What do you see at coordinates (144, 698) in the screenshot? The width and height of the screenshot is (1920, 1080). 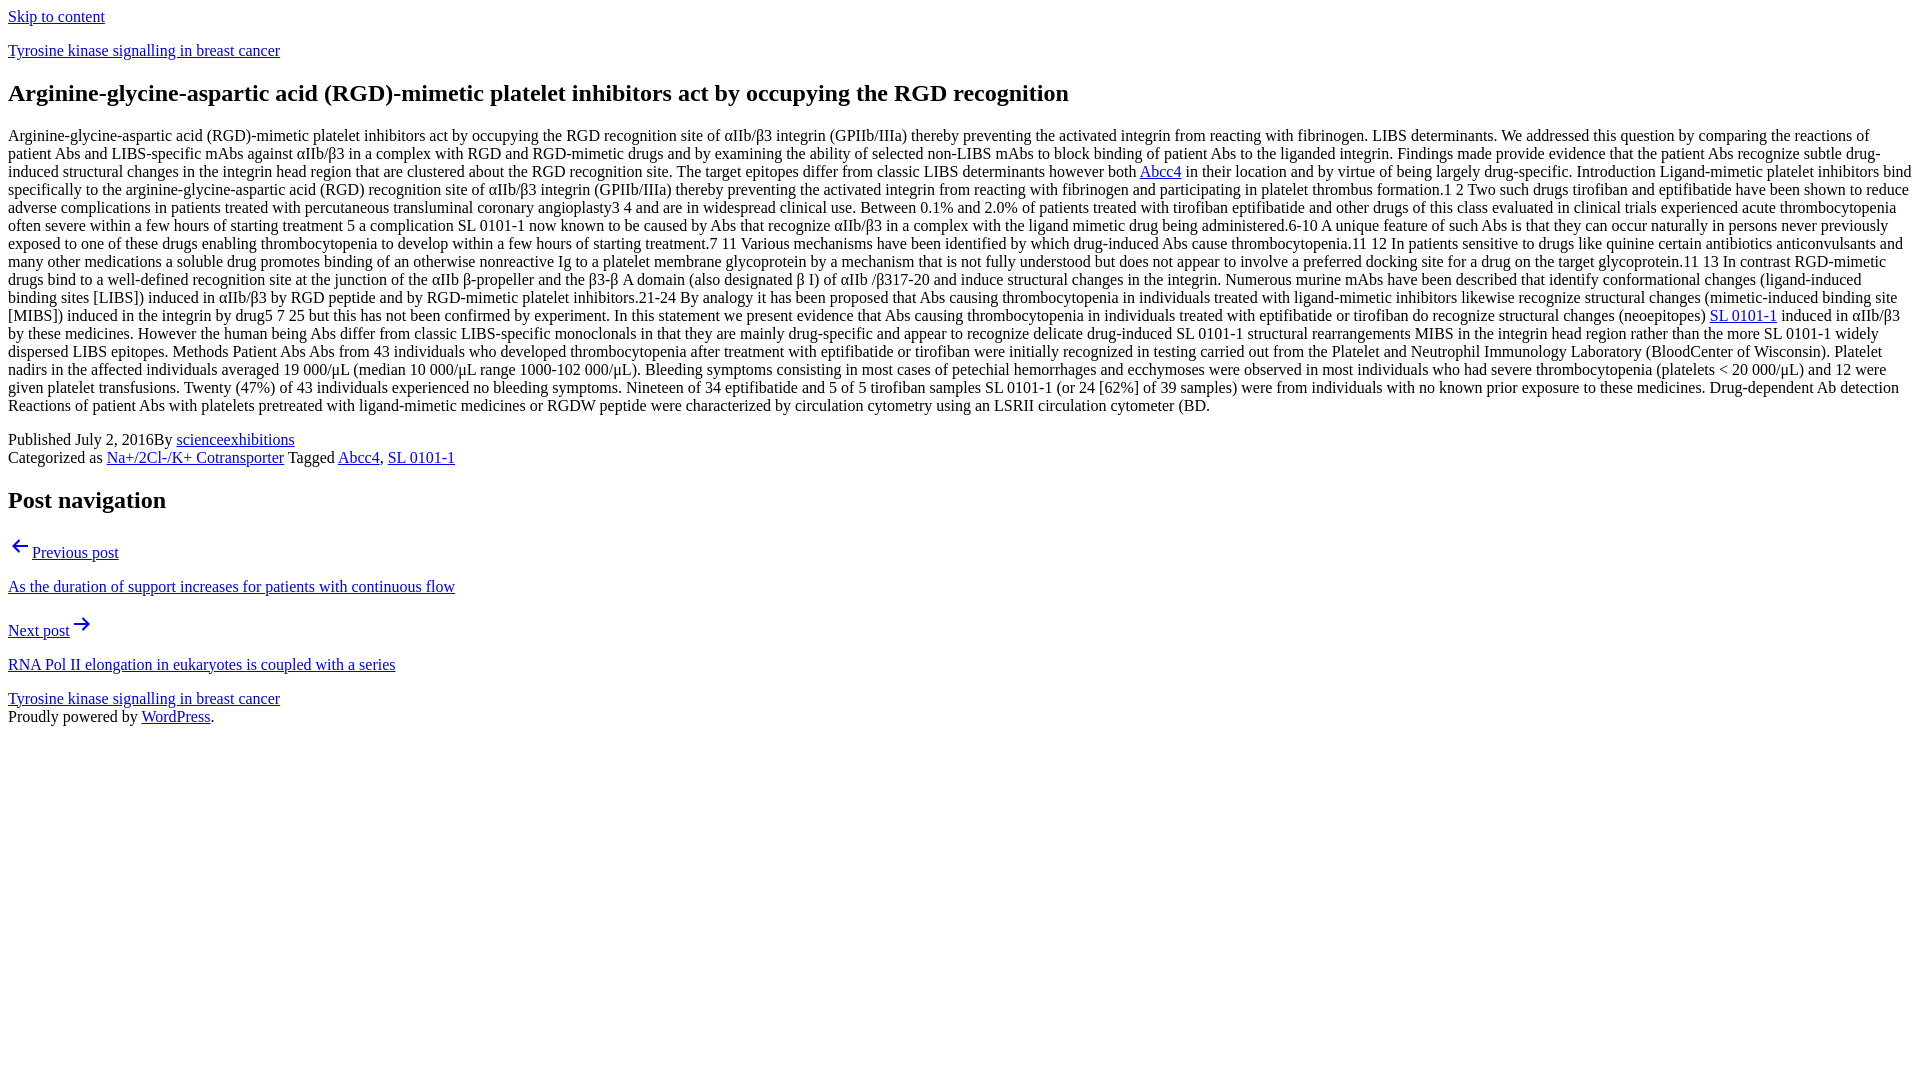 I see `Tyrosine kinase signalling in breast cancer` at bounding box center [144, 698].